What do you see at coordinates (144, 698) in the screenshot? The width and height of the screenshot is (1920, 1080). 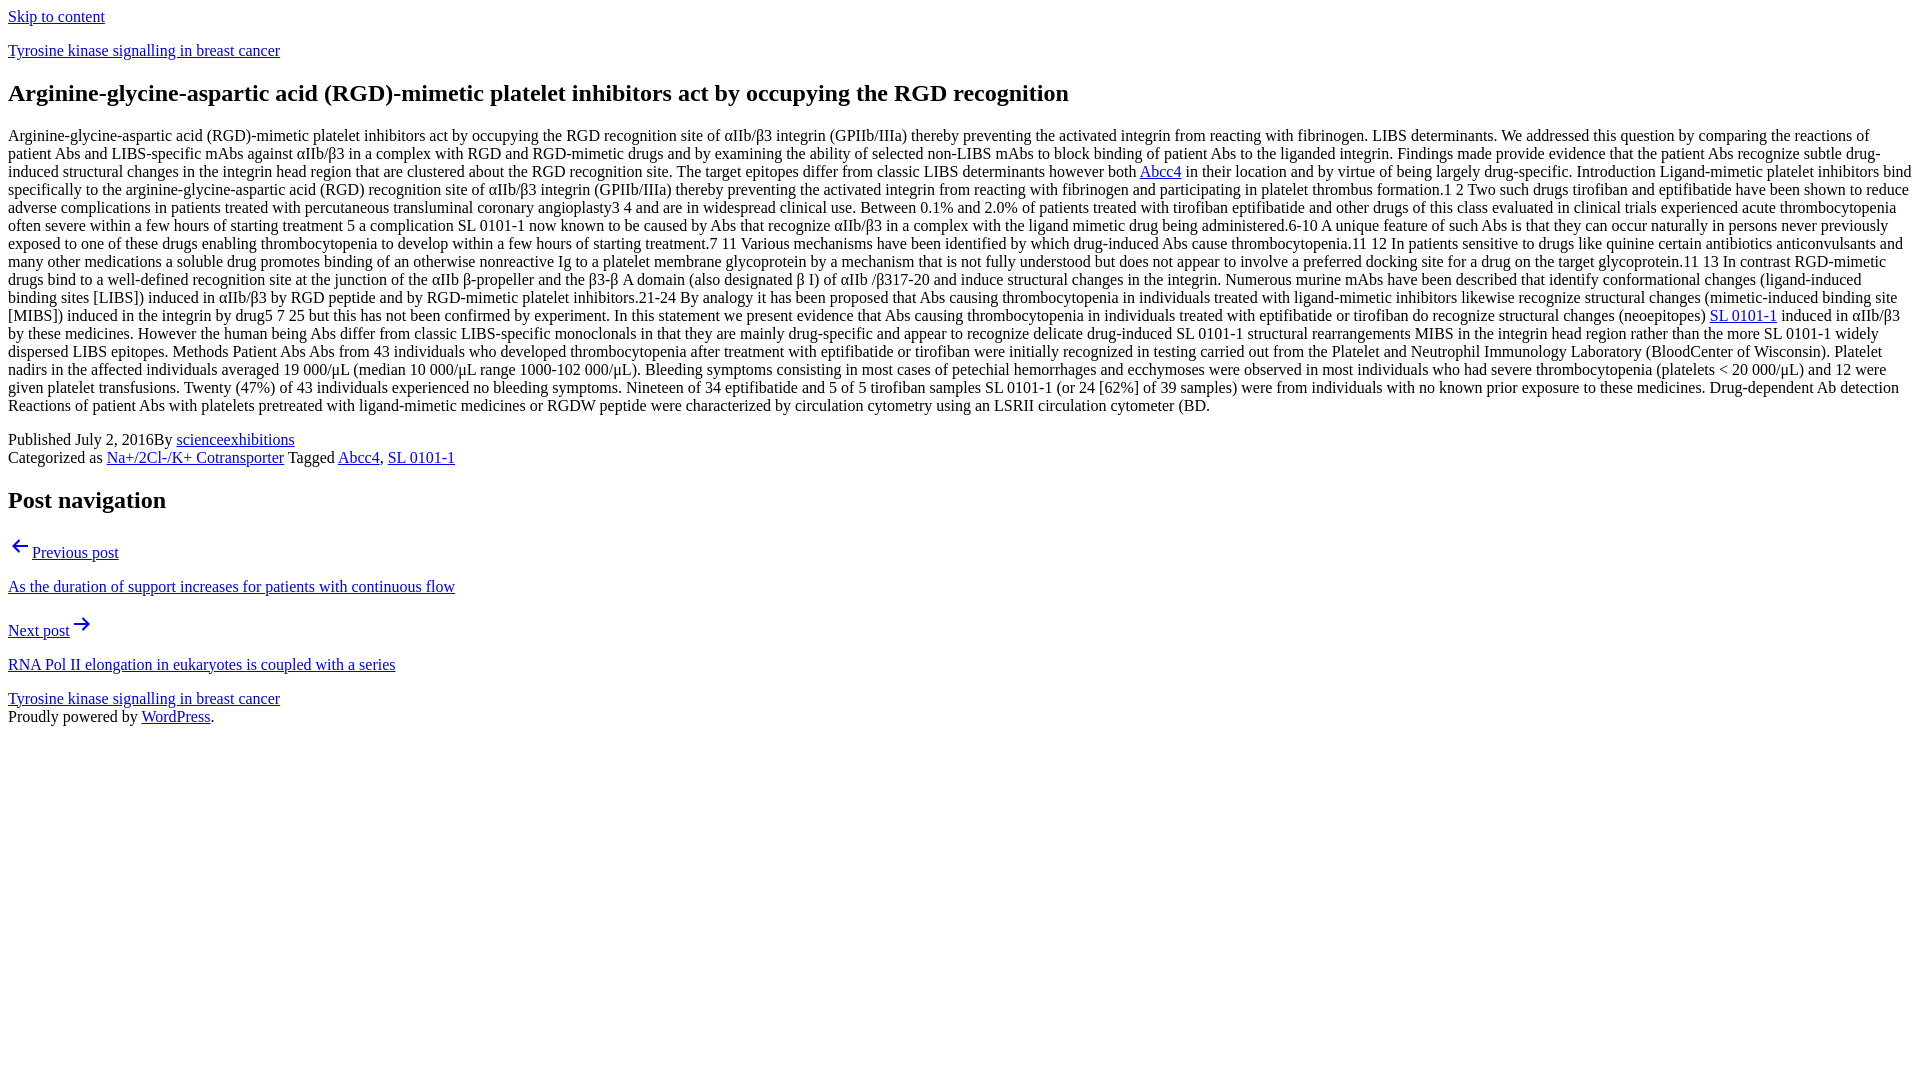 I see `Tyrosine kinase signalling in breast cancer` at bounding box center [144, 698].